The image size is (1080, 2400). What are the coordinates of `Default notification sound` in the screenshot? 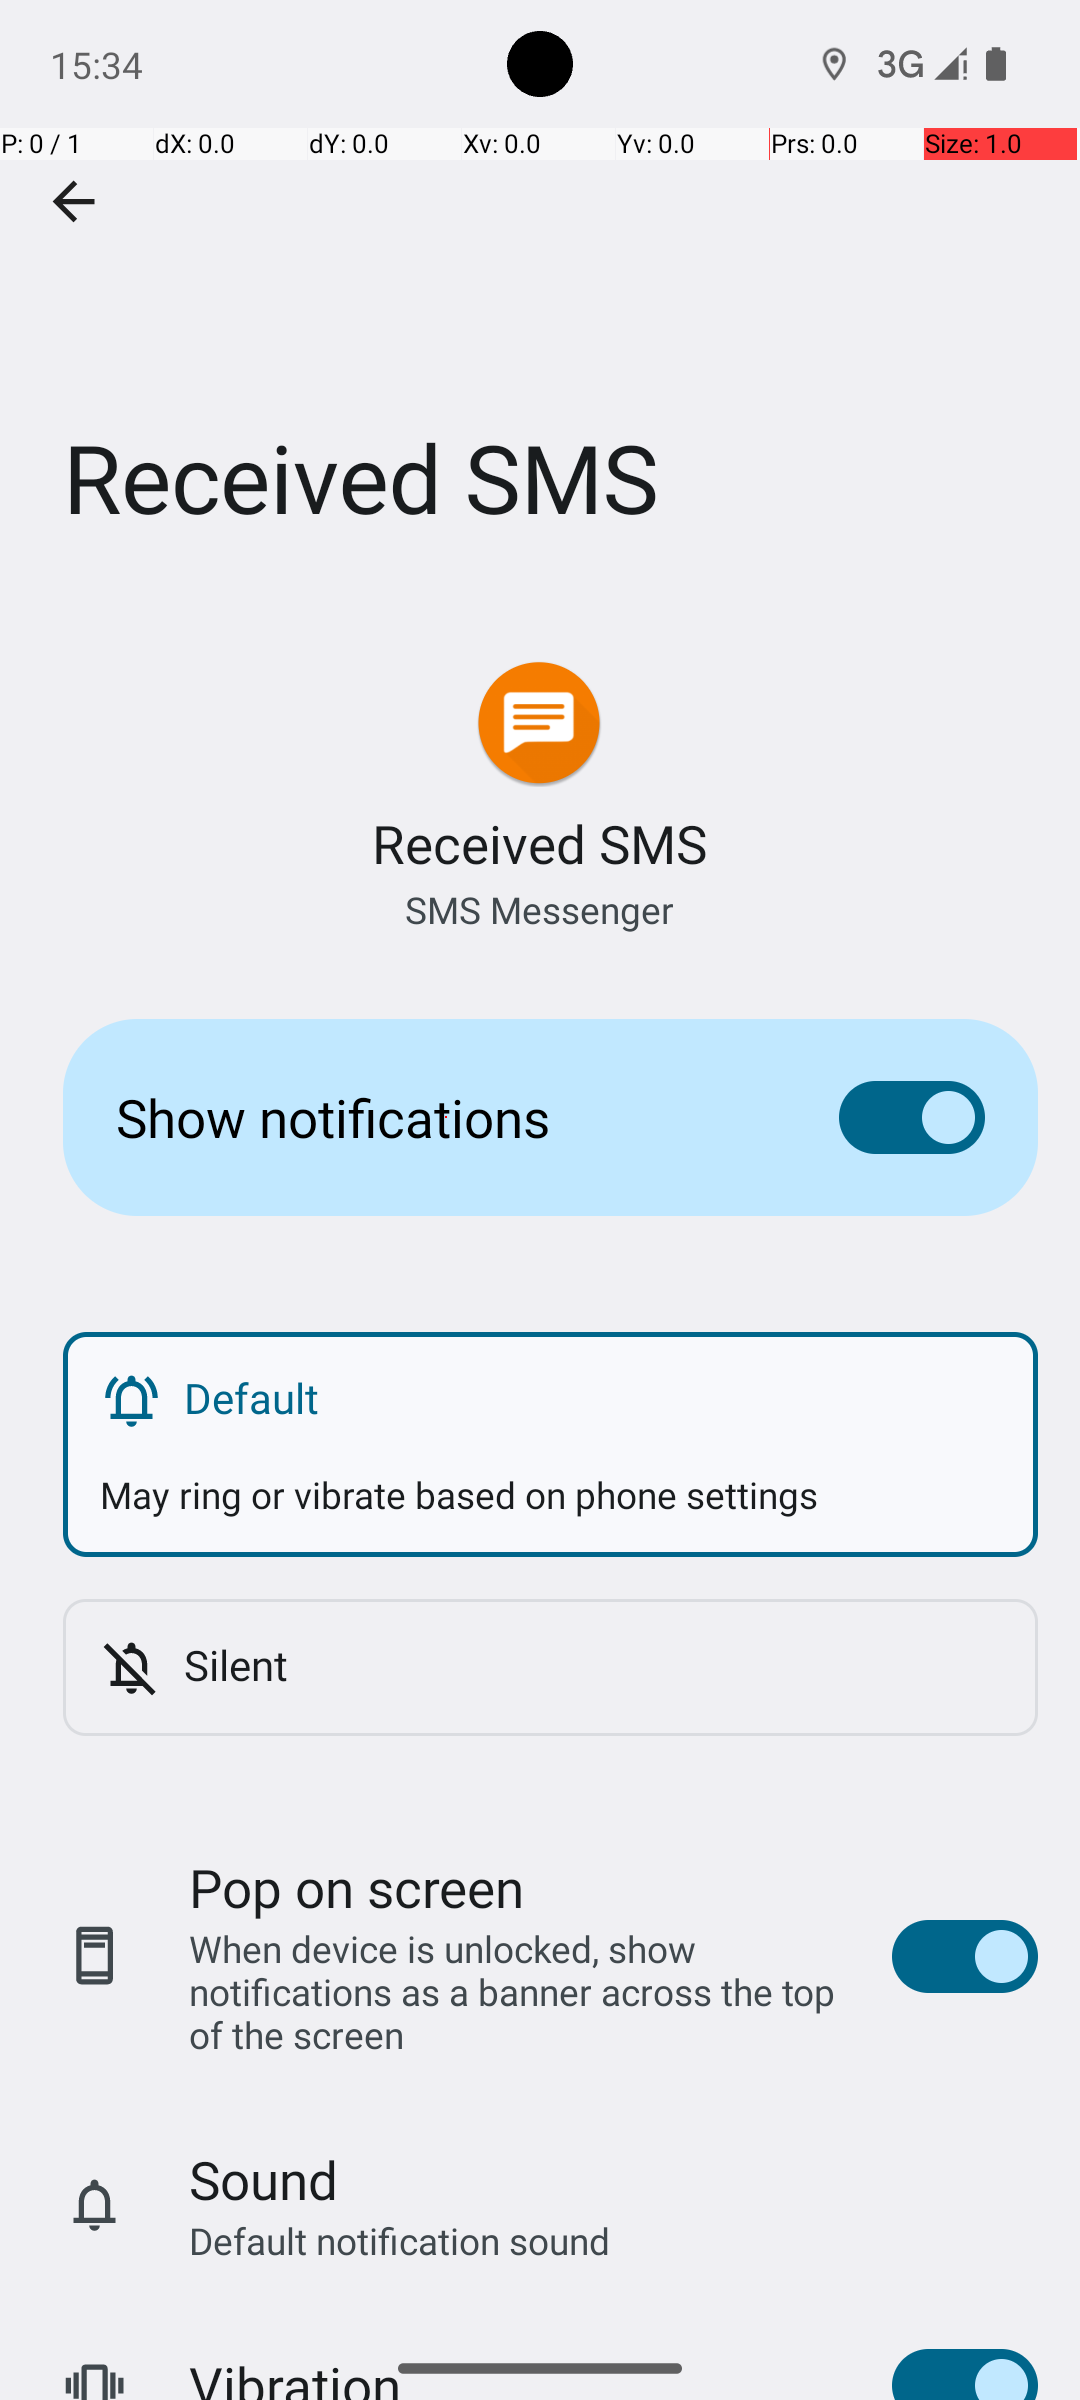 It's located at (400, 2240).